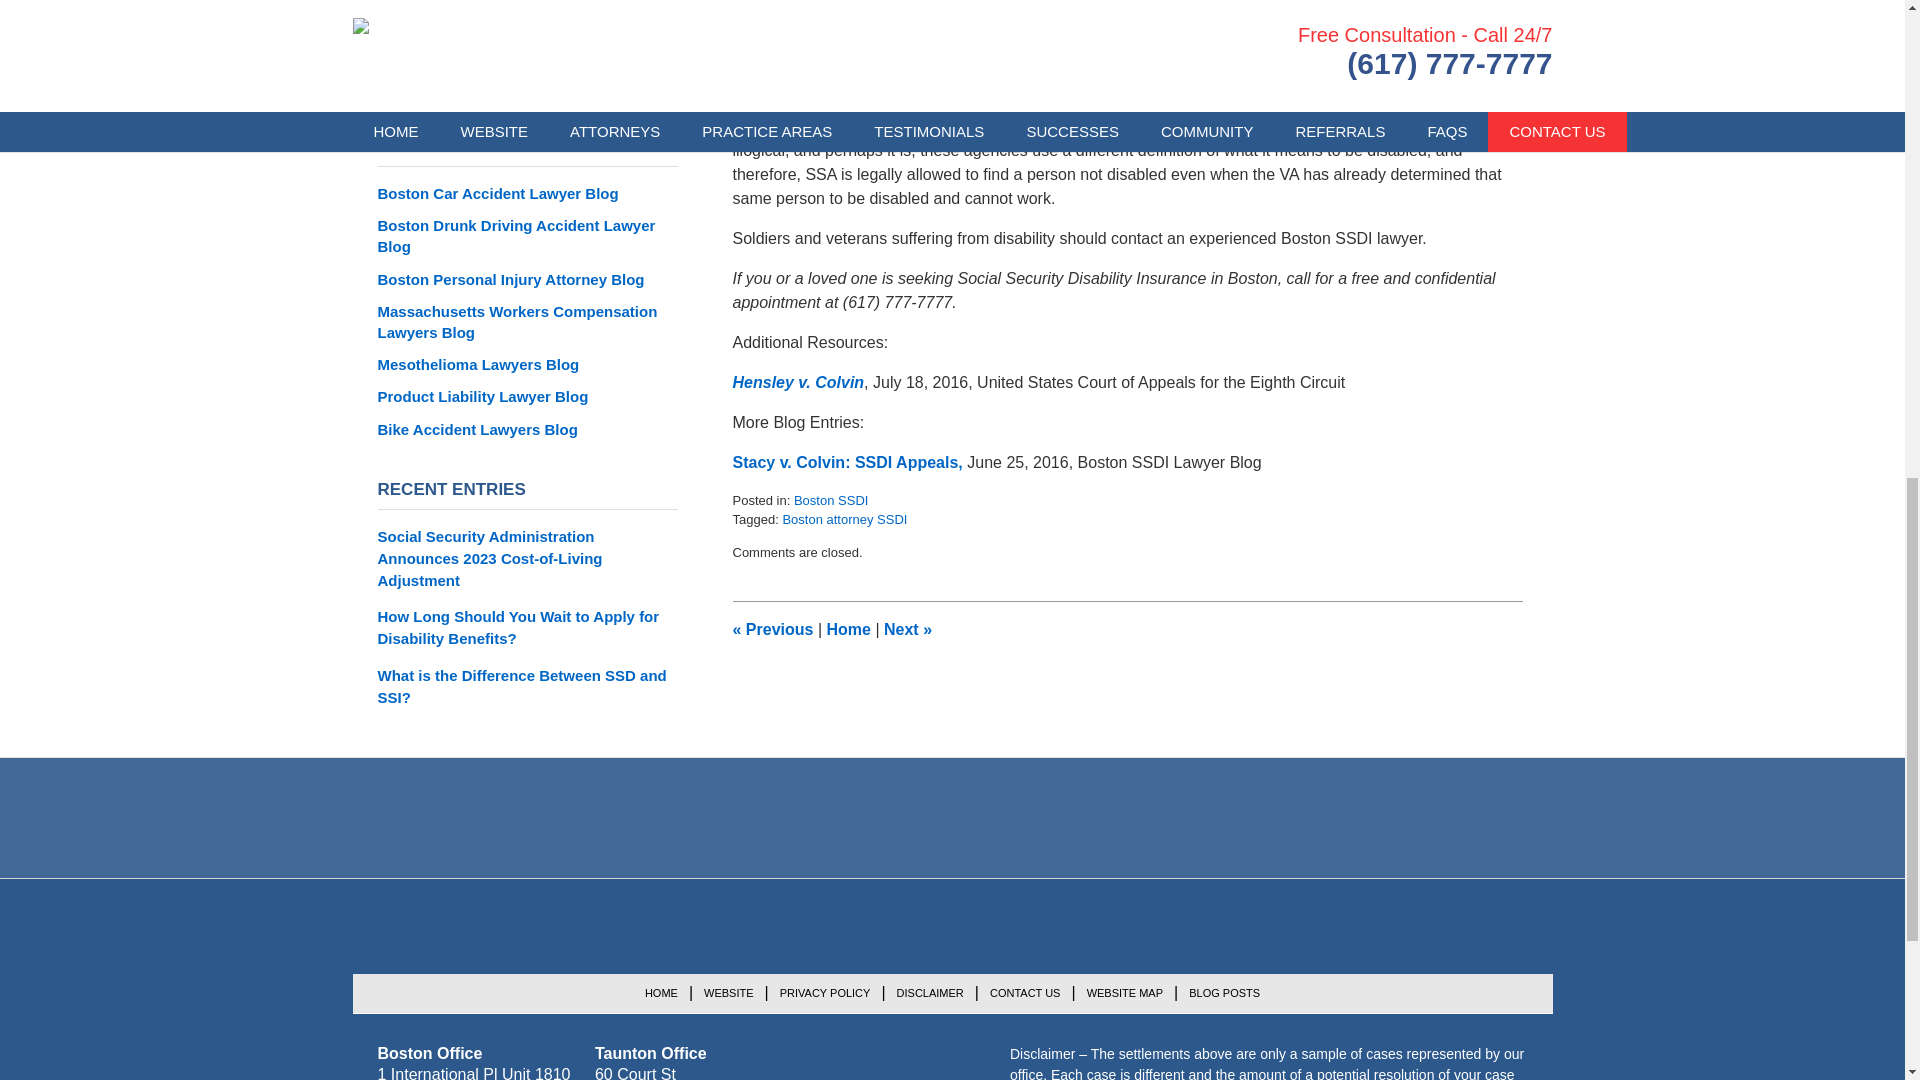 Image resolution: width=1920 pixels, height=1080 pixels. What do you see at coordinates (830, 500) in the screenshot?
I see `Boston SSDI` at bounding box center [830, 500].